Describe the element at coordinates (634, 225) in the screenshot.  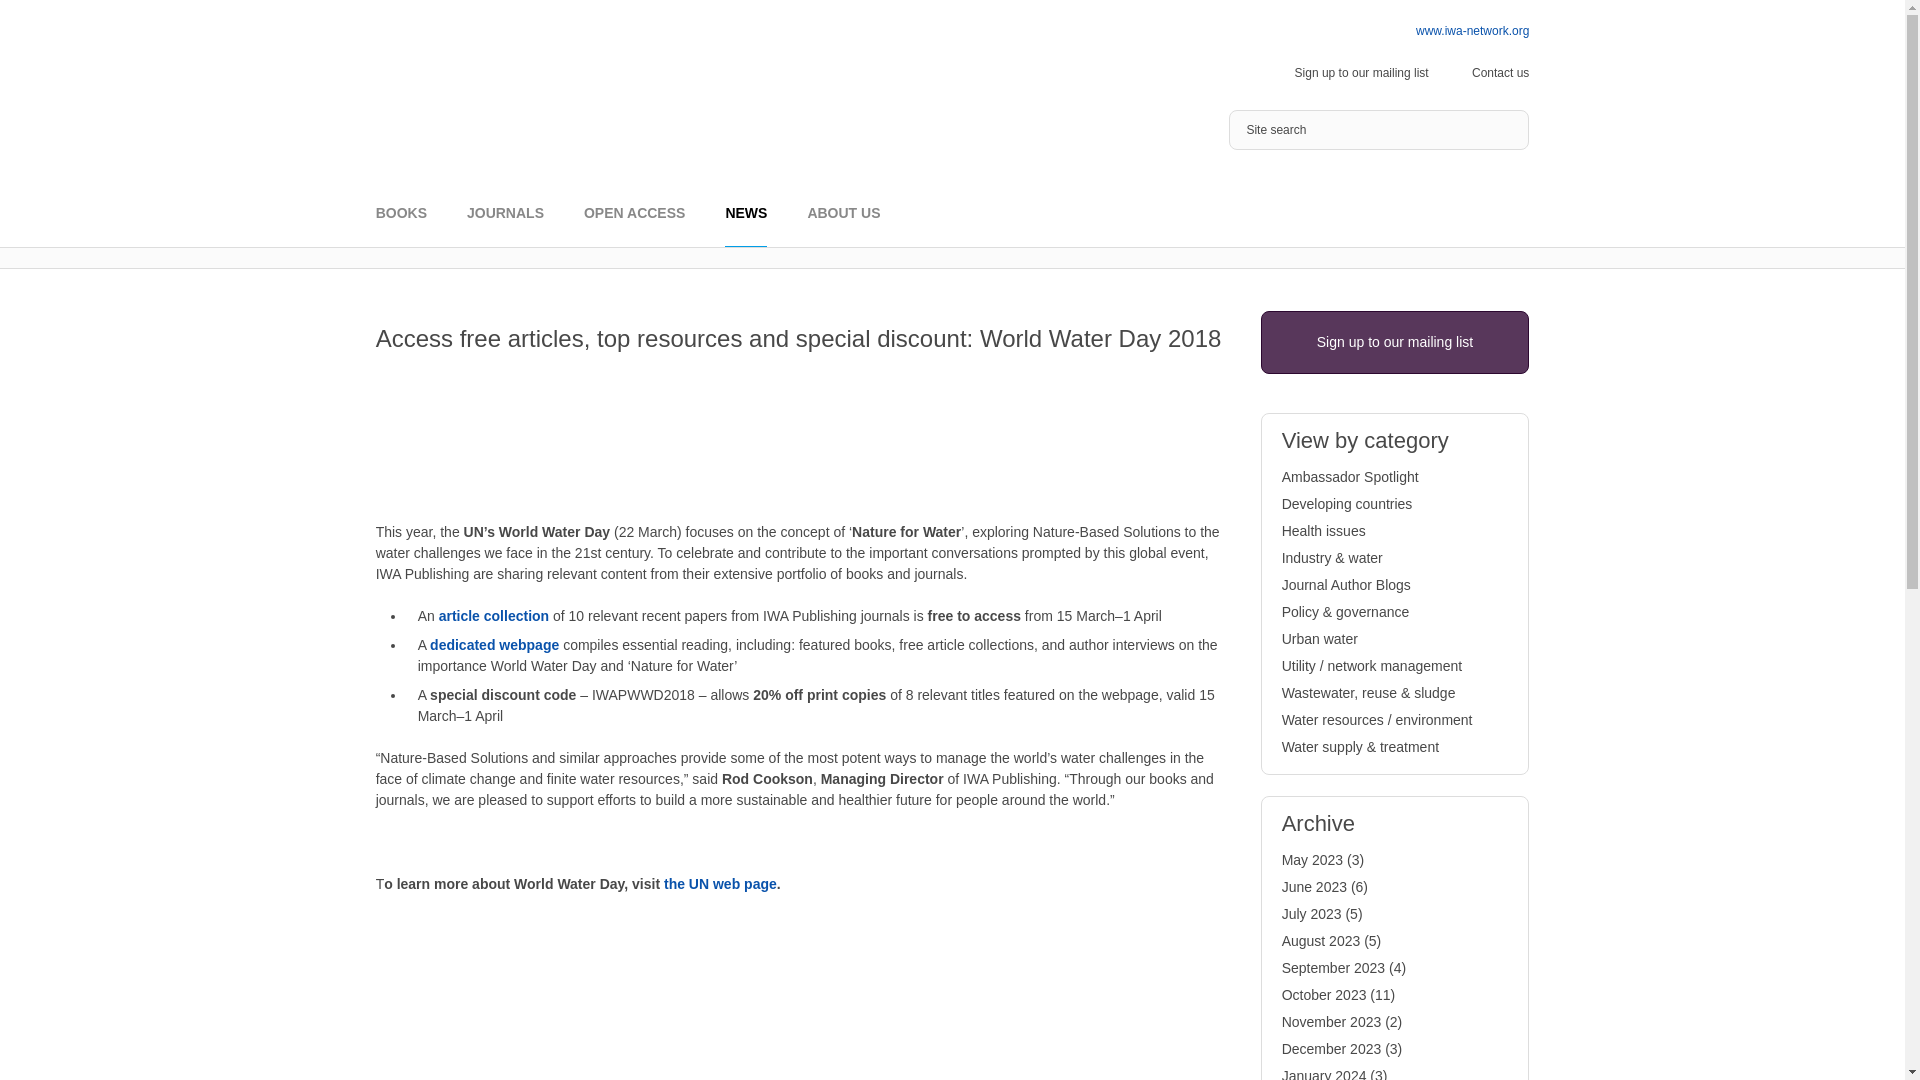
I see `OPEN ACCESS` at that location.